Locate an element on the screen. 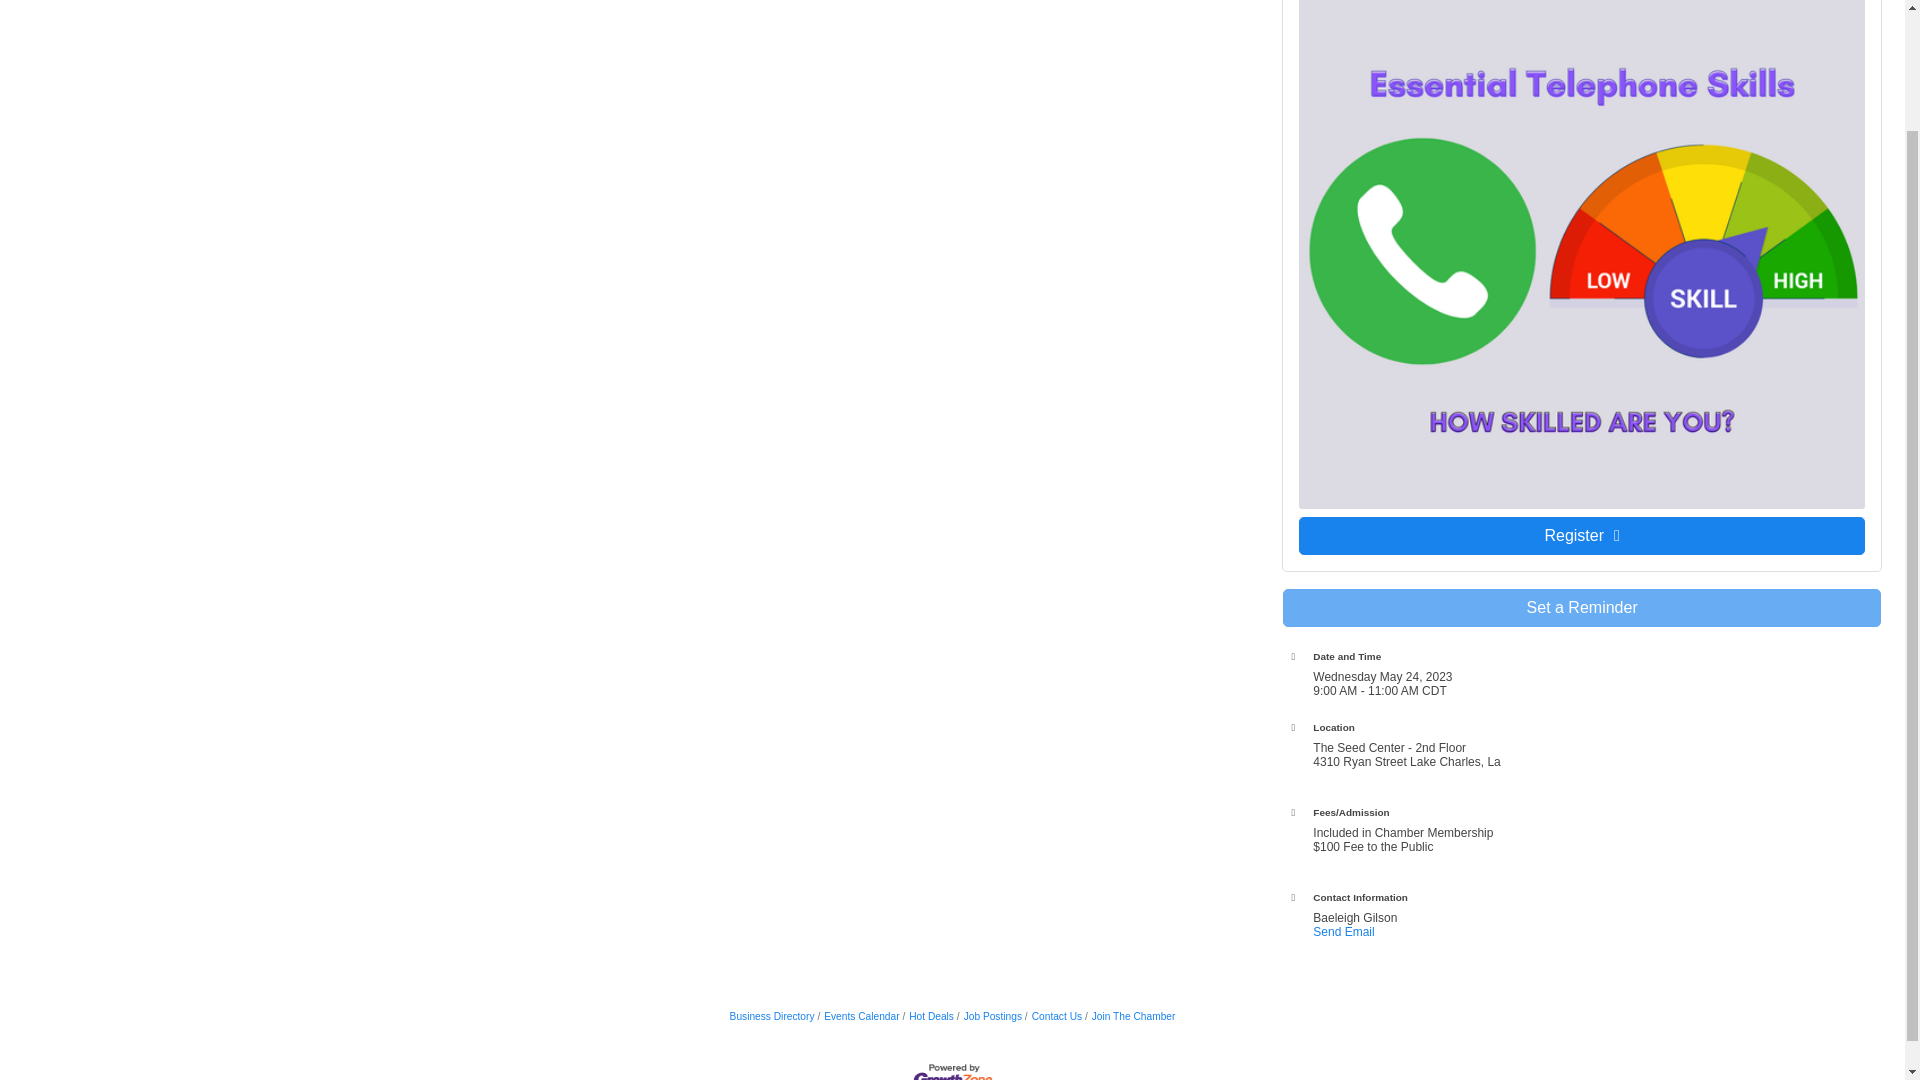  Join The Chamber is located at coordinates (1130, 1016).